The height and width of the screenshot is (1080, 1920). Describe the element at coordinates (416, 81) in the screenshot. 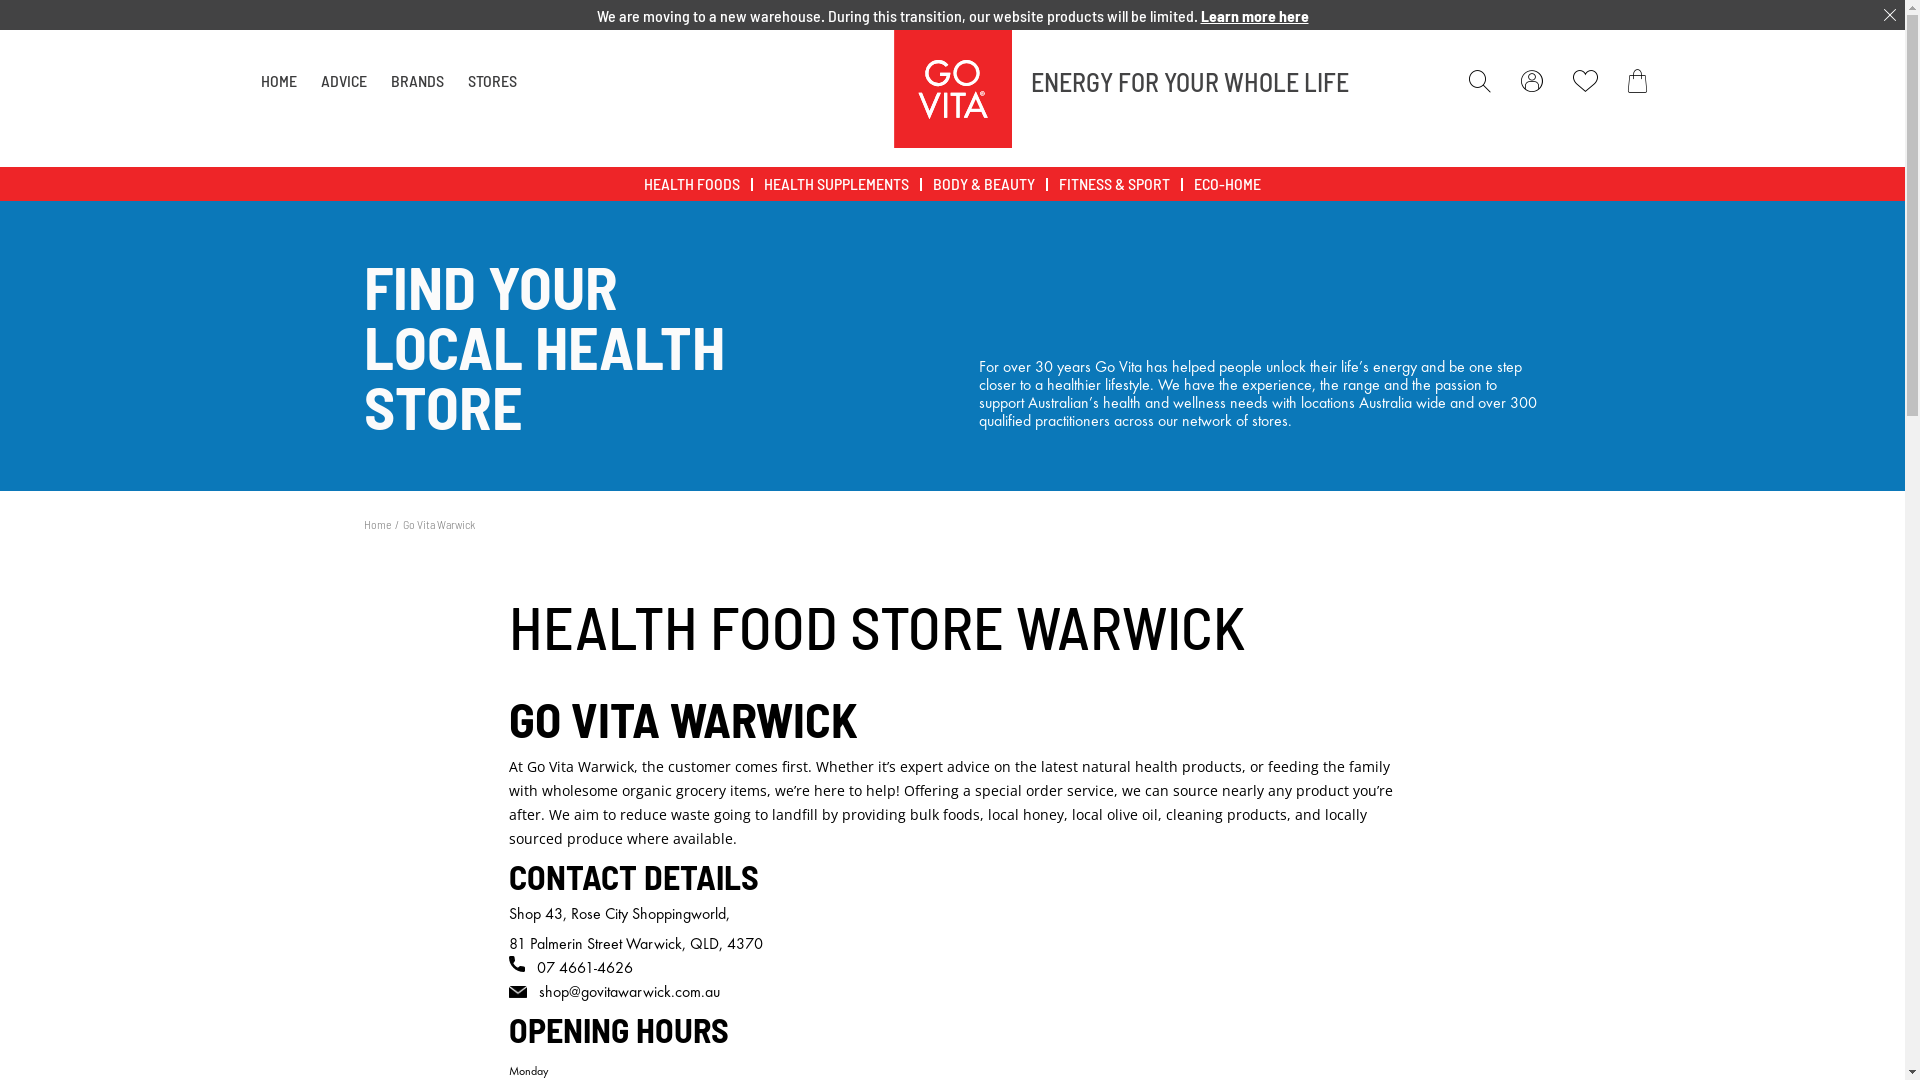

I see `BRANDS` at that location.